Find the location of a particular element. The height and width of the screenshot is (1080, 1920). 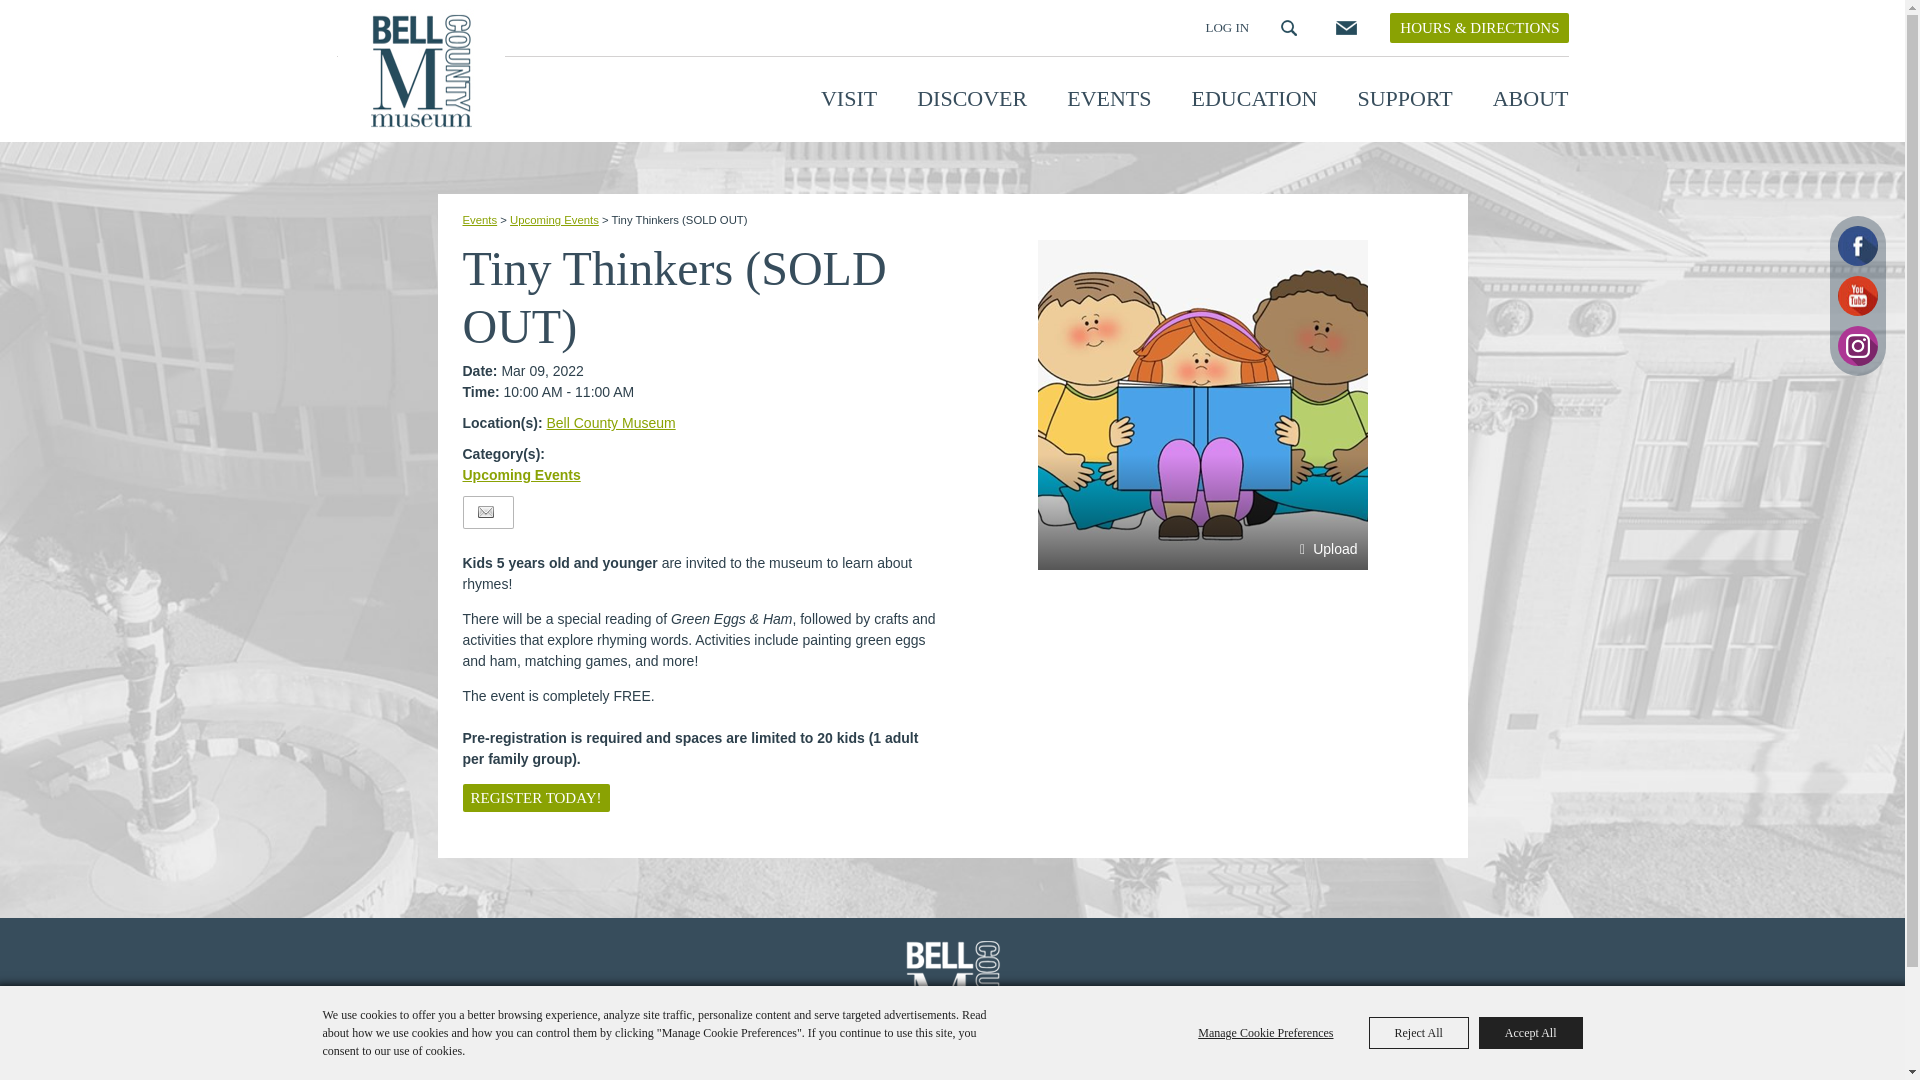

SEARCH is located at coordinates (1289, 28).